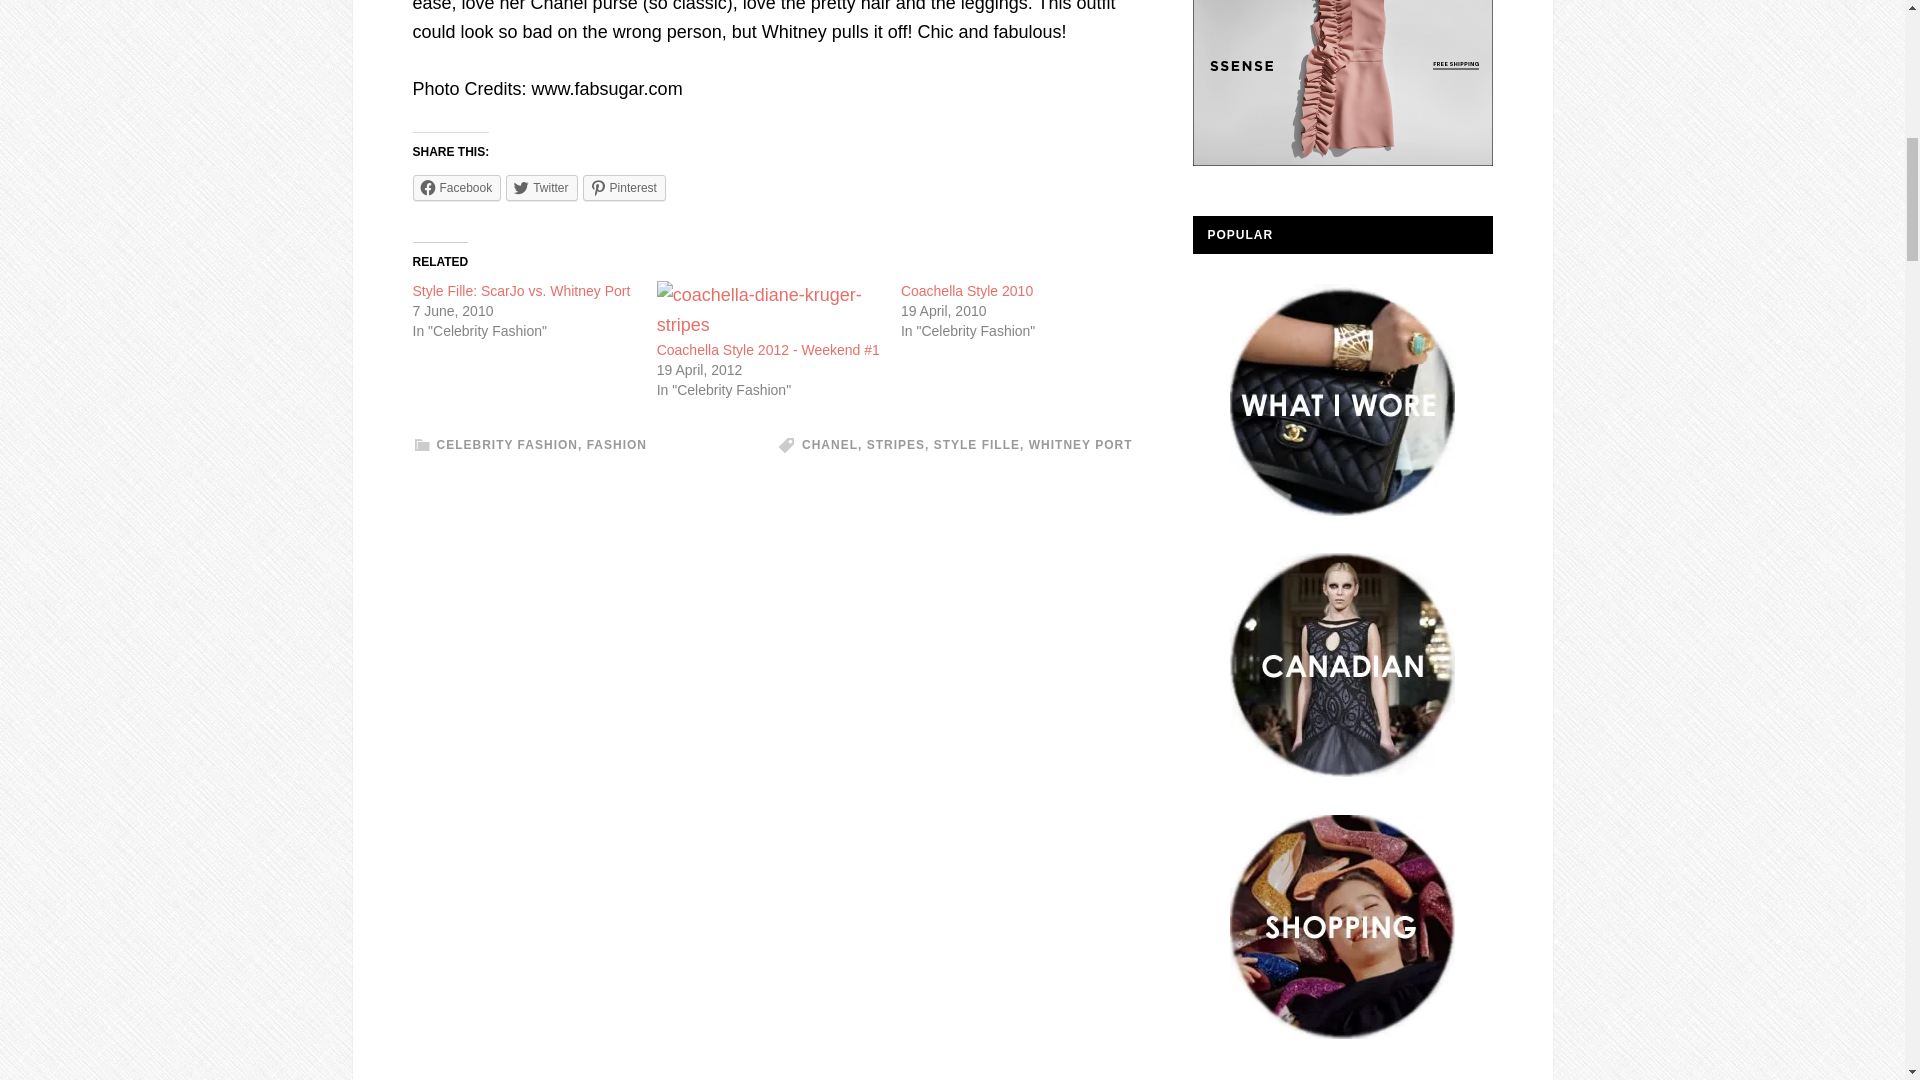  Describe the element at coordinates (617, 445) in the screenshot. I see `FASHION` at that location.